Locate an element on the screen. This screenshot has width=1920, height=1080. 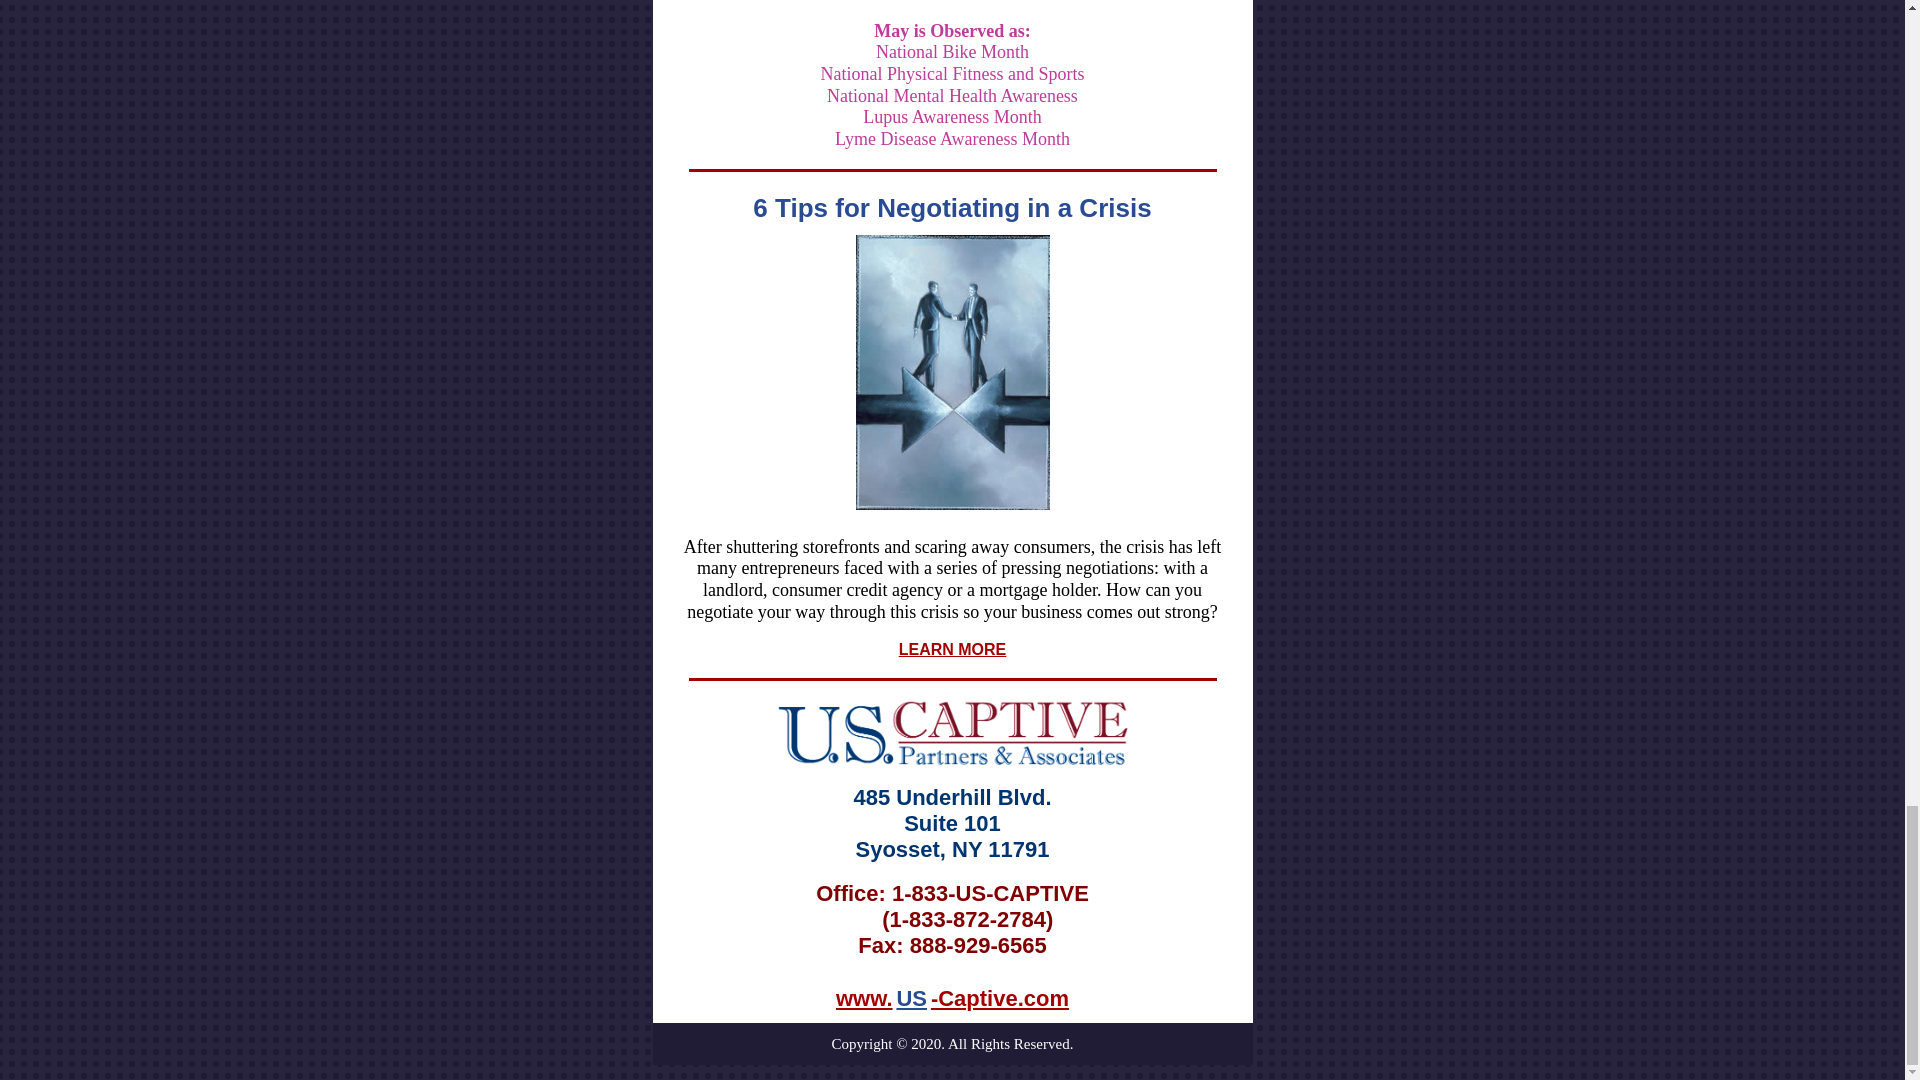
www. is located at coordinates (864, 998).